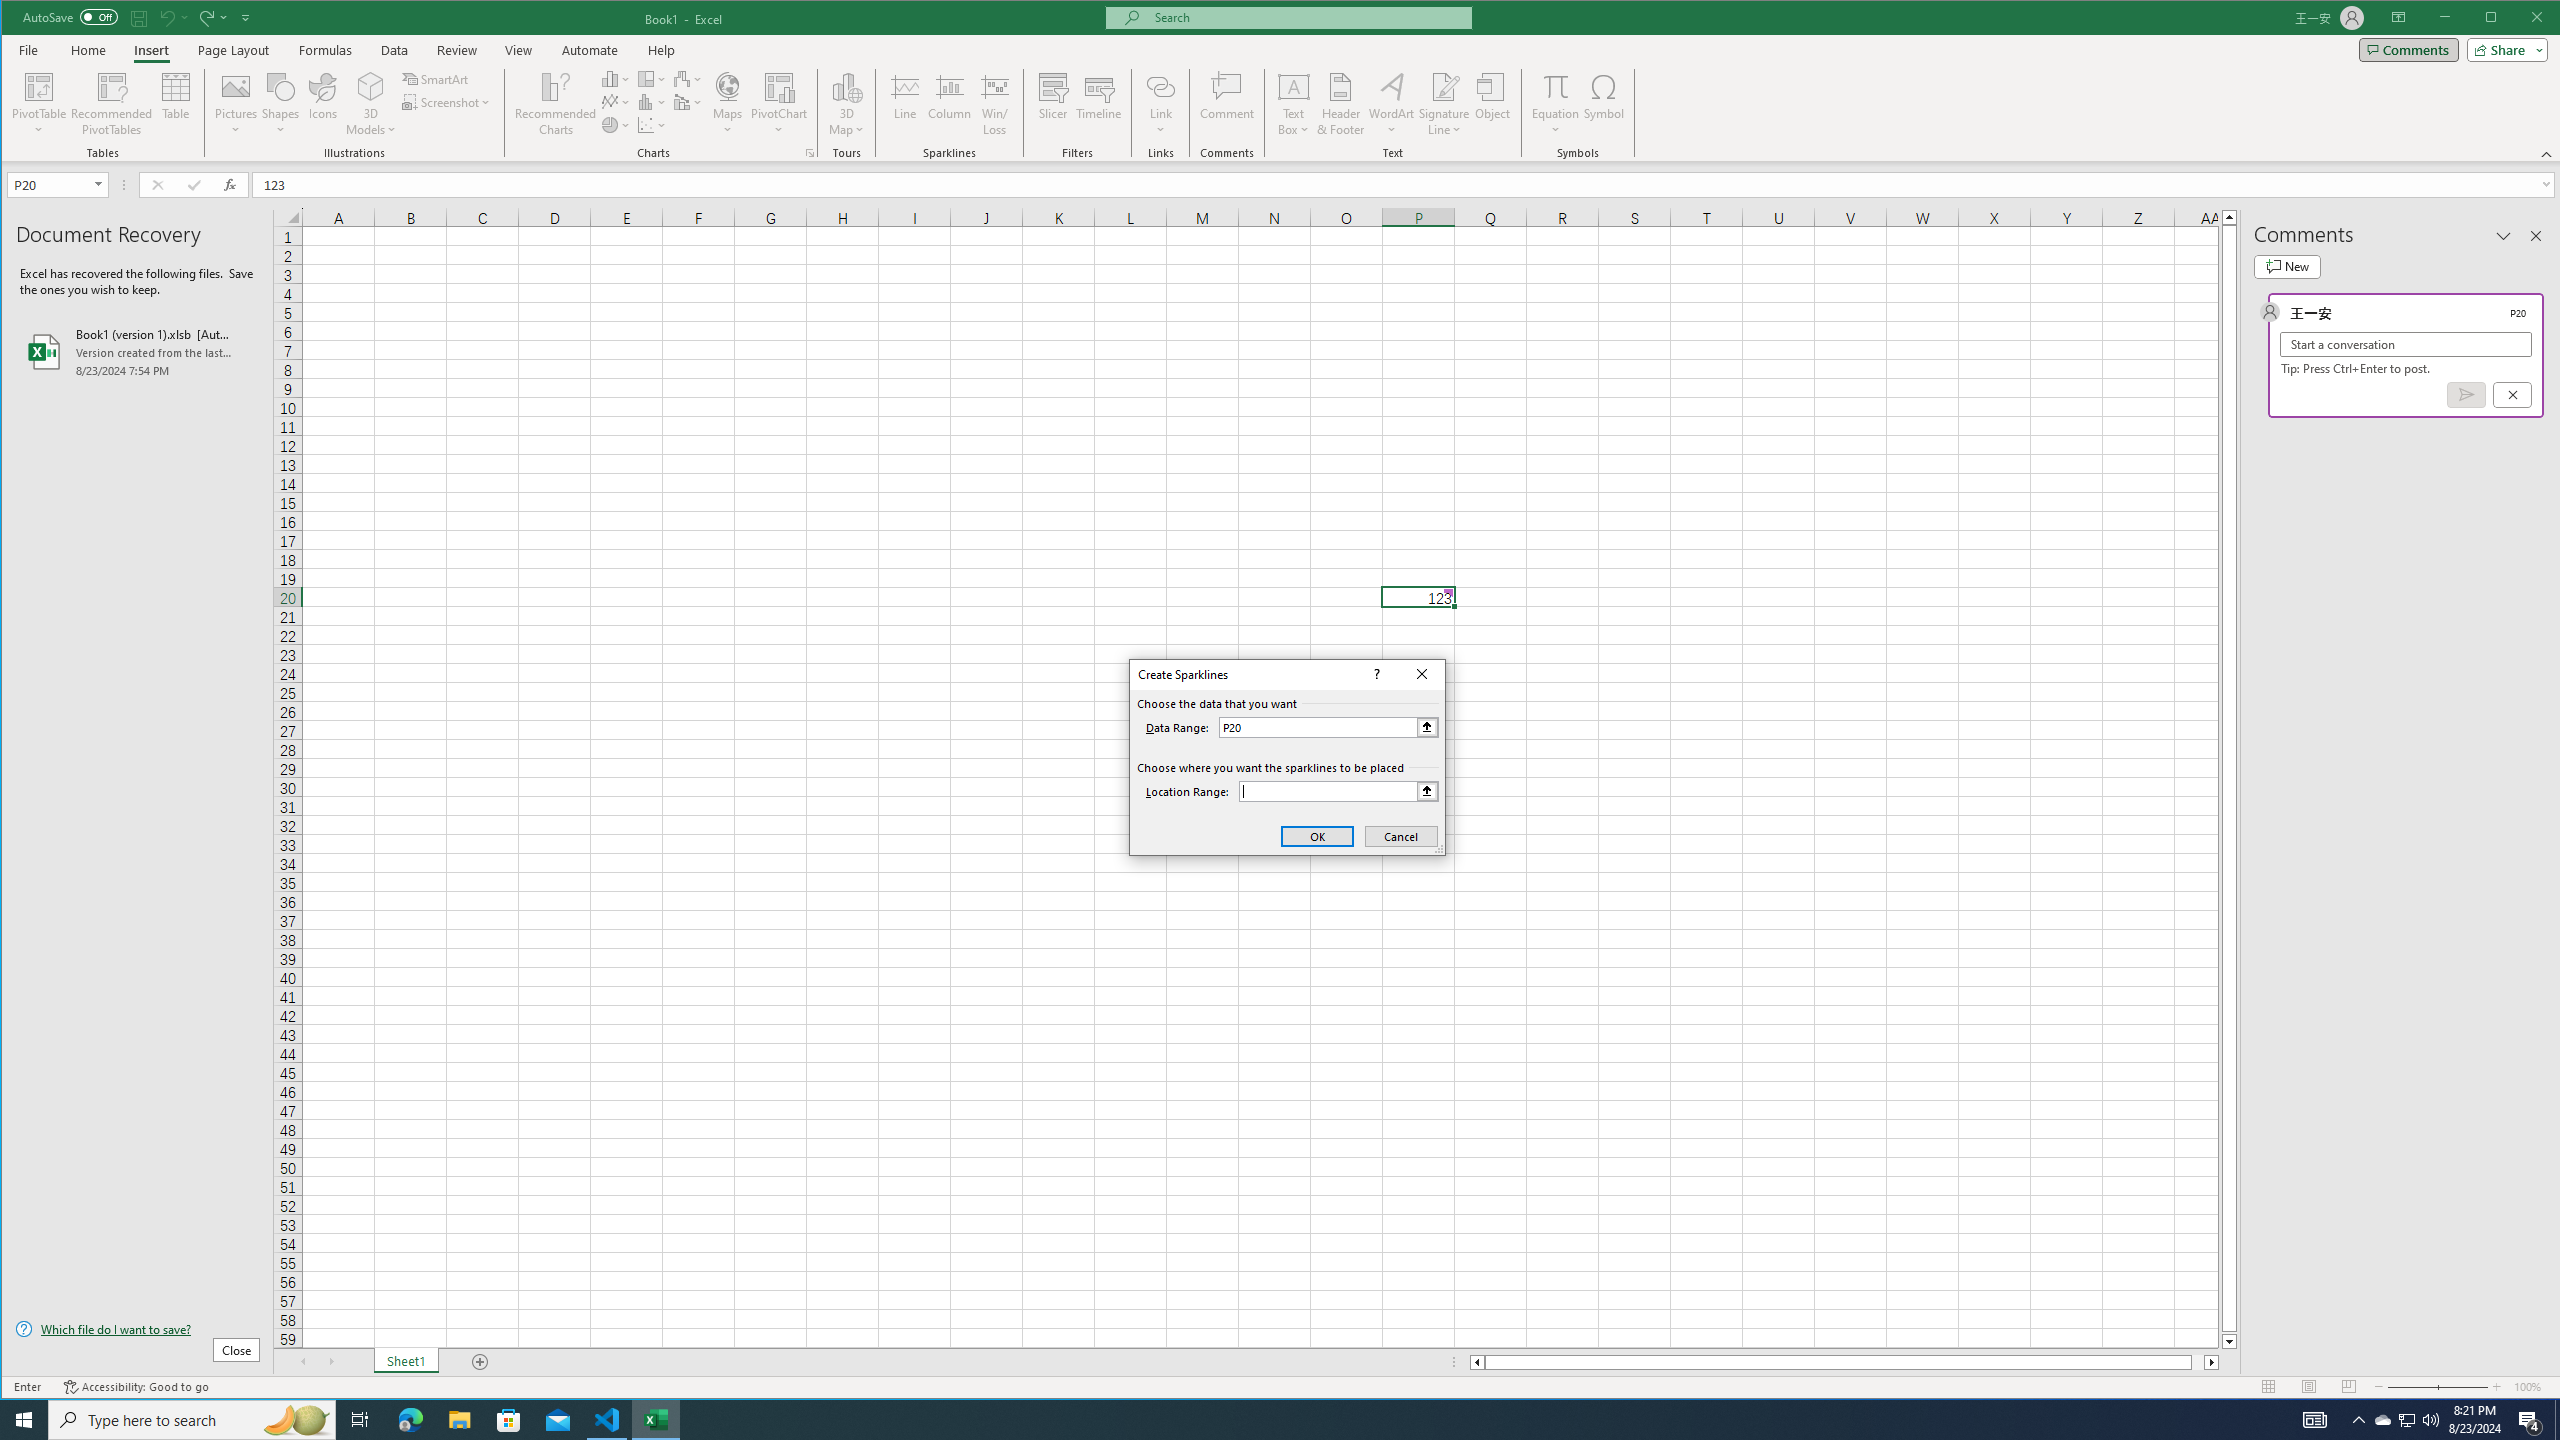 Image resolution: width=2560 pixels, height=1440 pixels. Describe the element at coordinates (2408, 1420) in the screenshot. I see `Timeline` at that location.